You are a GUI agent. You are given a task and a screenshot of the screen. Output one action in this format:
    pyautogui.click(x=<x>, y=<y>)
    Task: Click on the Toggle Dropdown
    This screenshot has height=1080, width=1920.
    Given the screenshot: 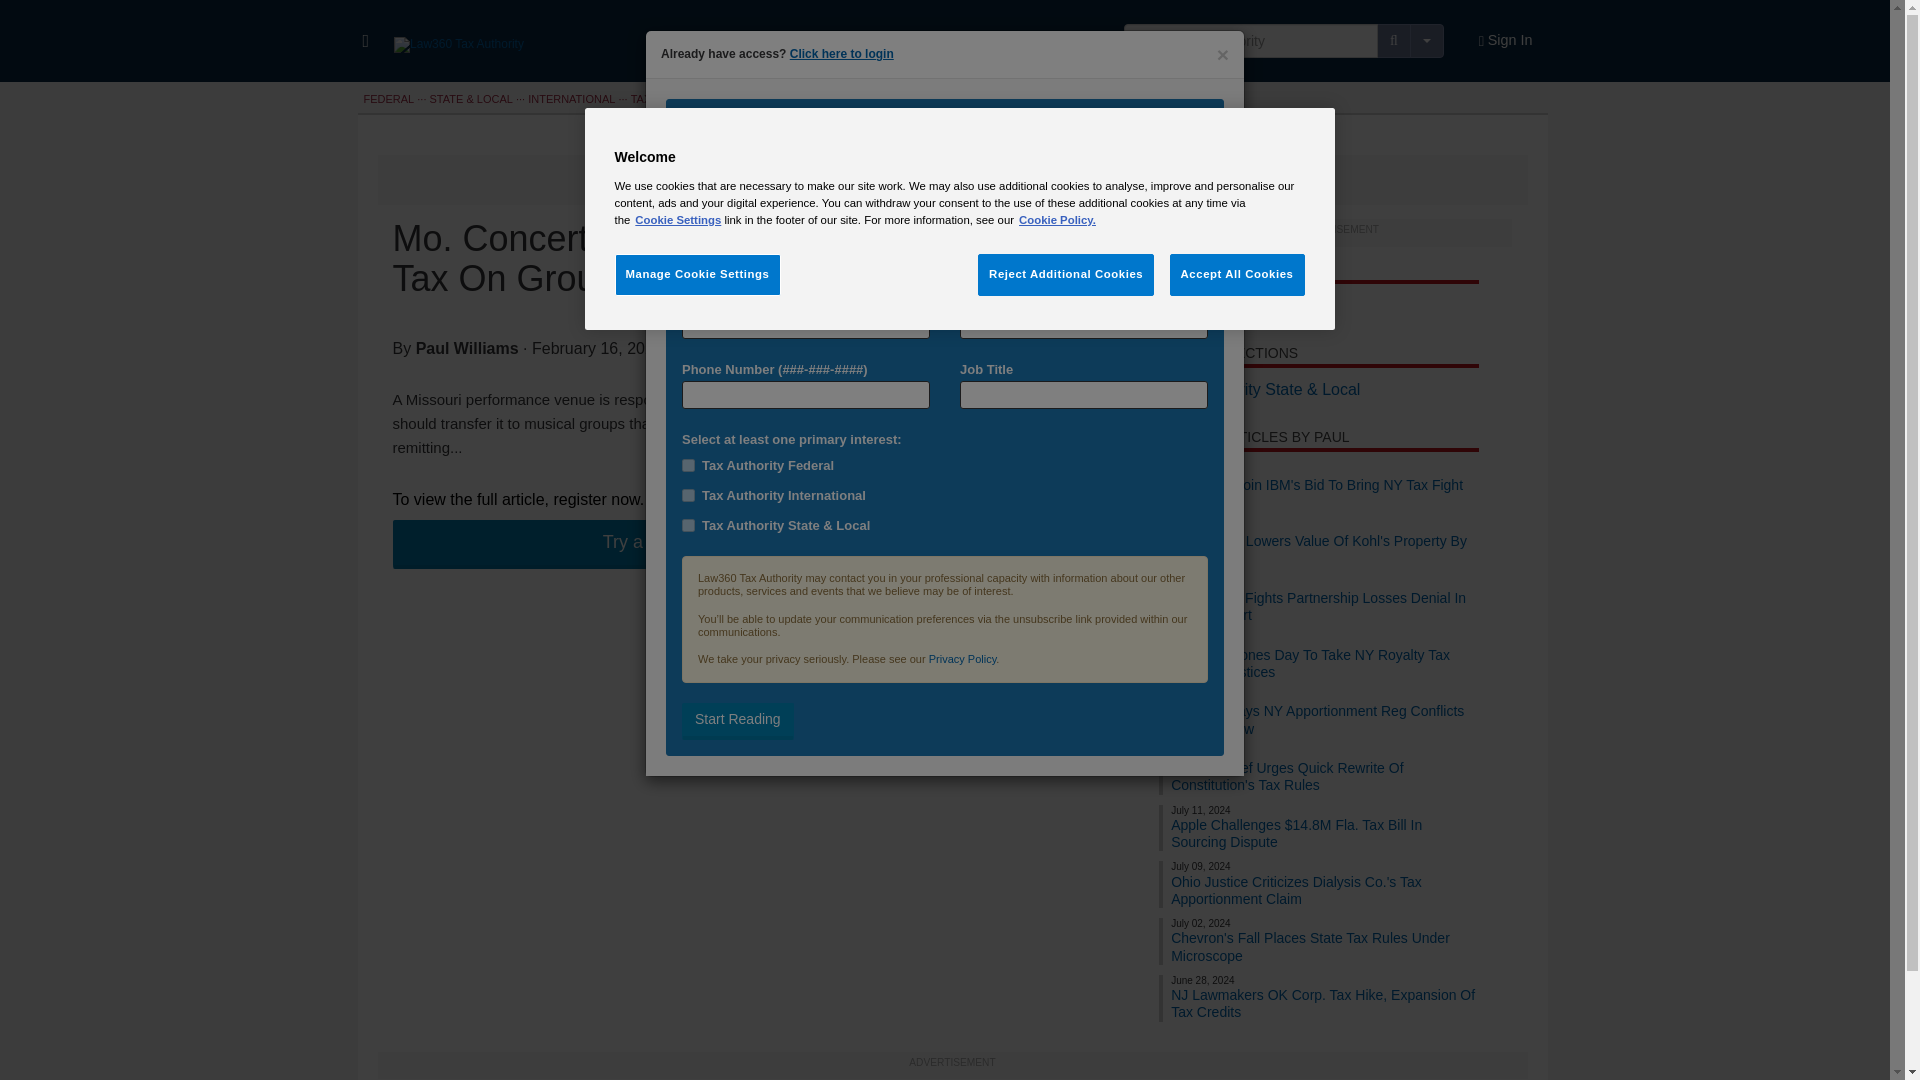 What is the action you would take?
    pyautogui.click(x=1426, y=40)
    